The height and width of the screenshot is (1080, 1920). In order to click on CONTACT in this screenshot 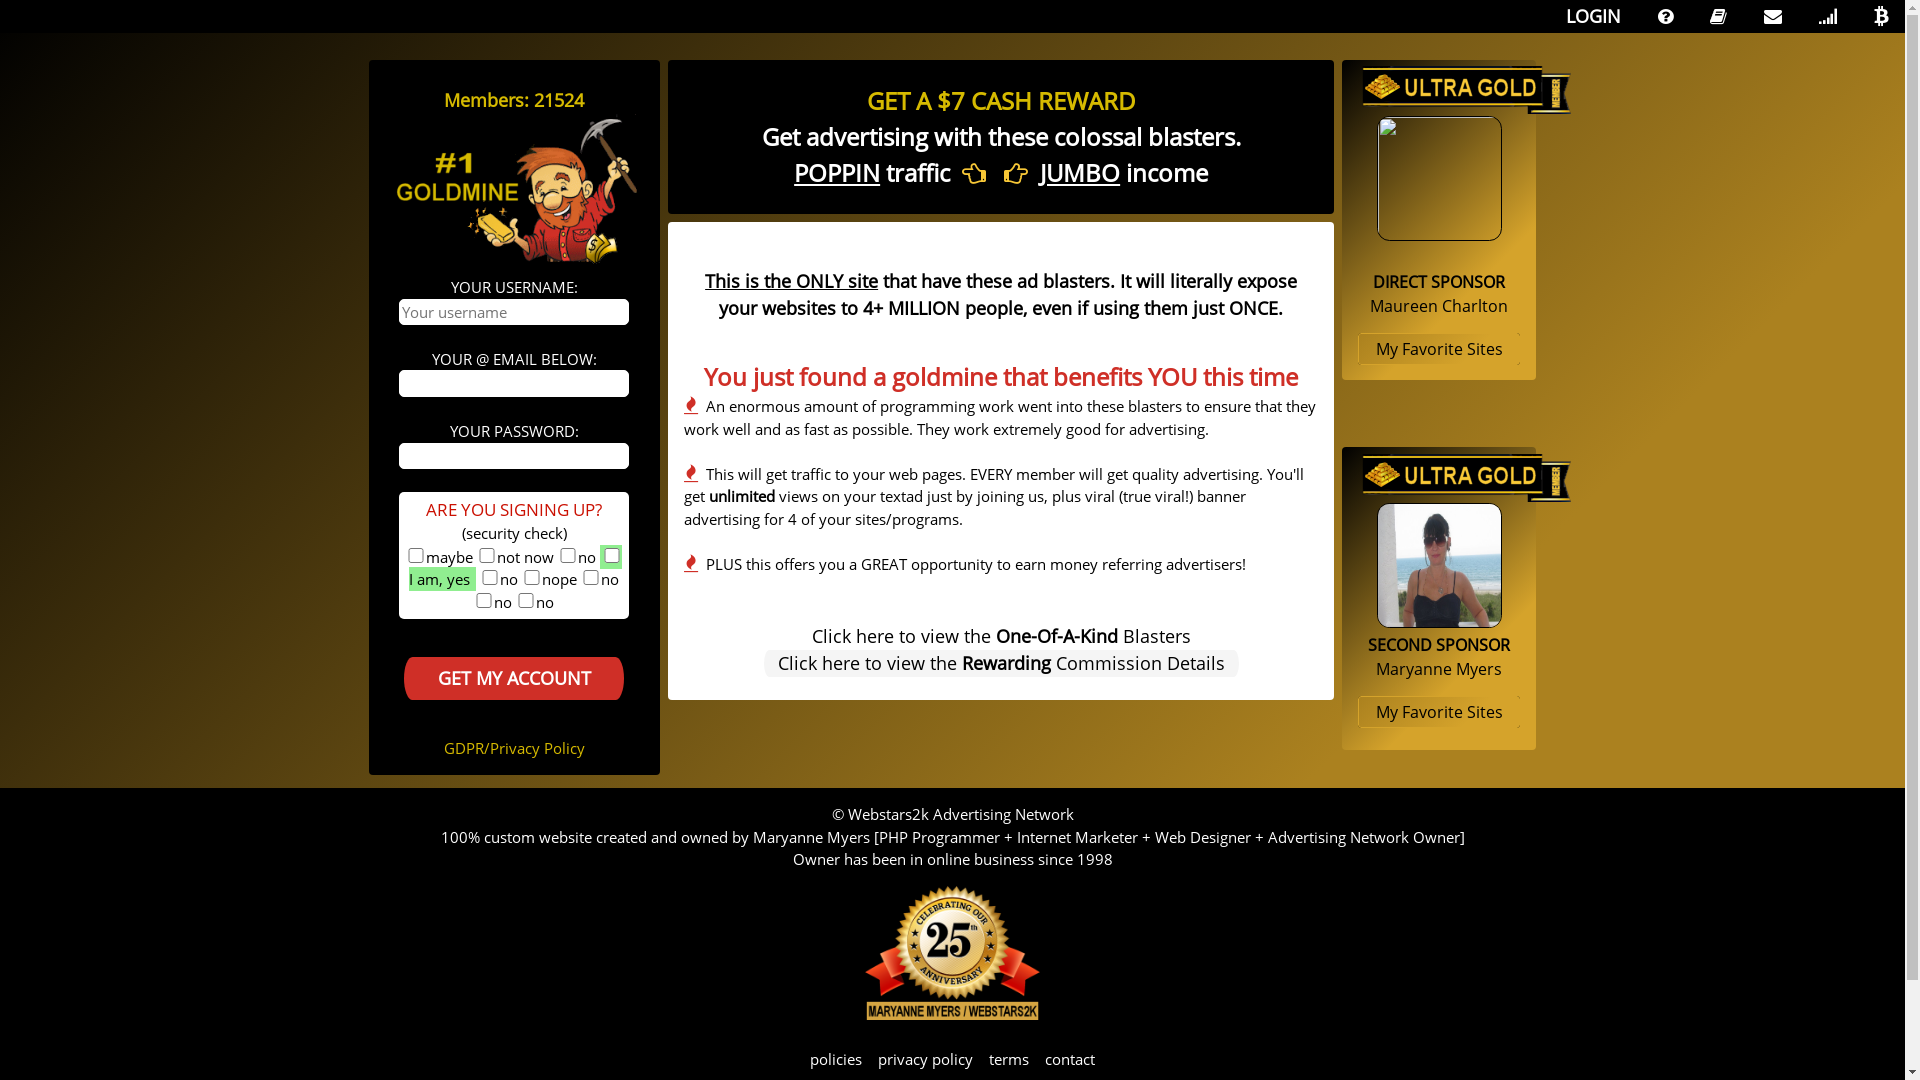, I will do `click(1773, 16)`.